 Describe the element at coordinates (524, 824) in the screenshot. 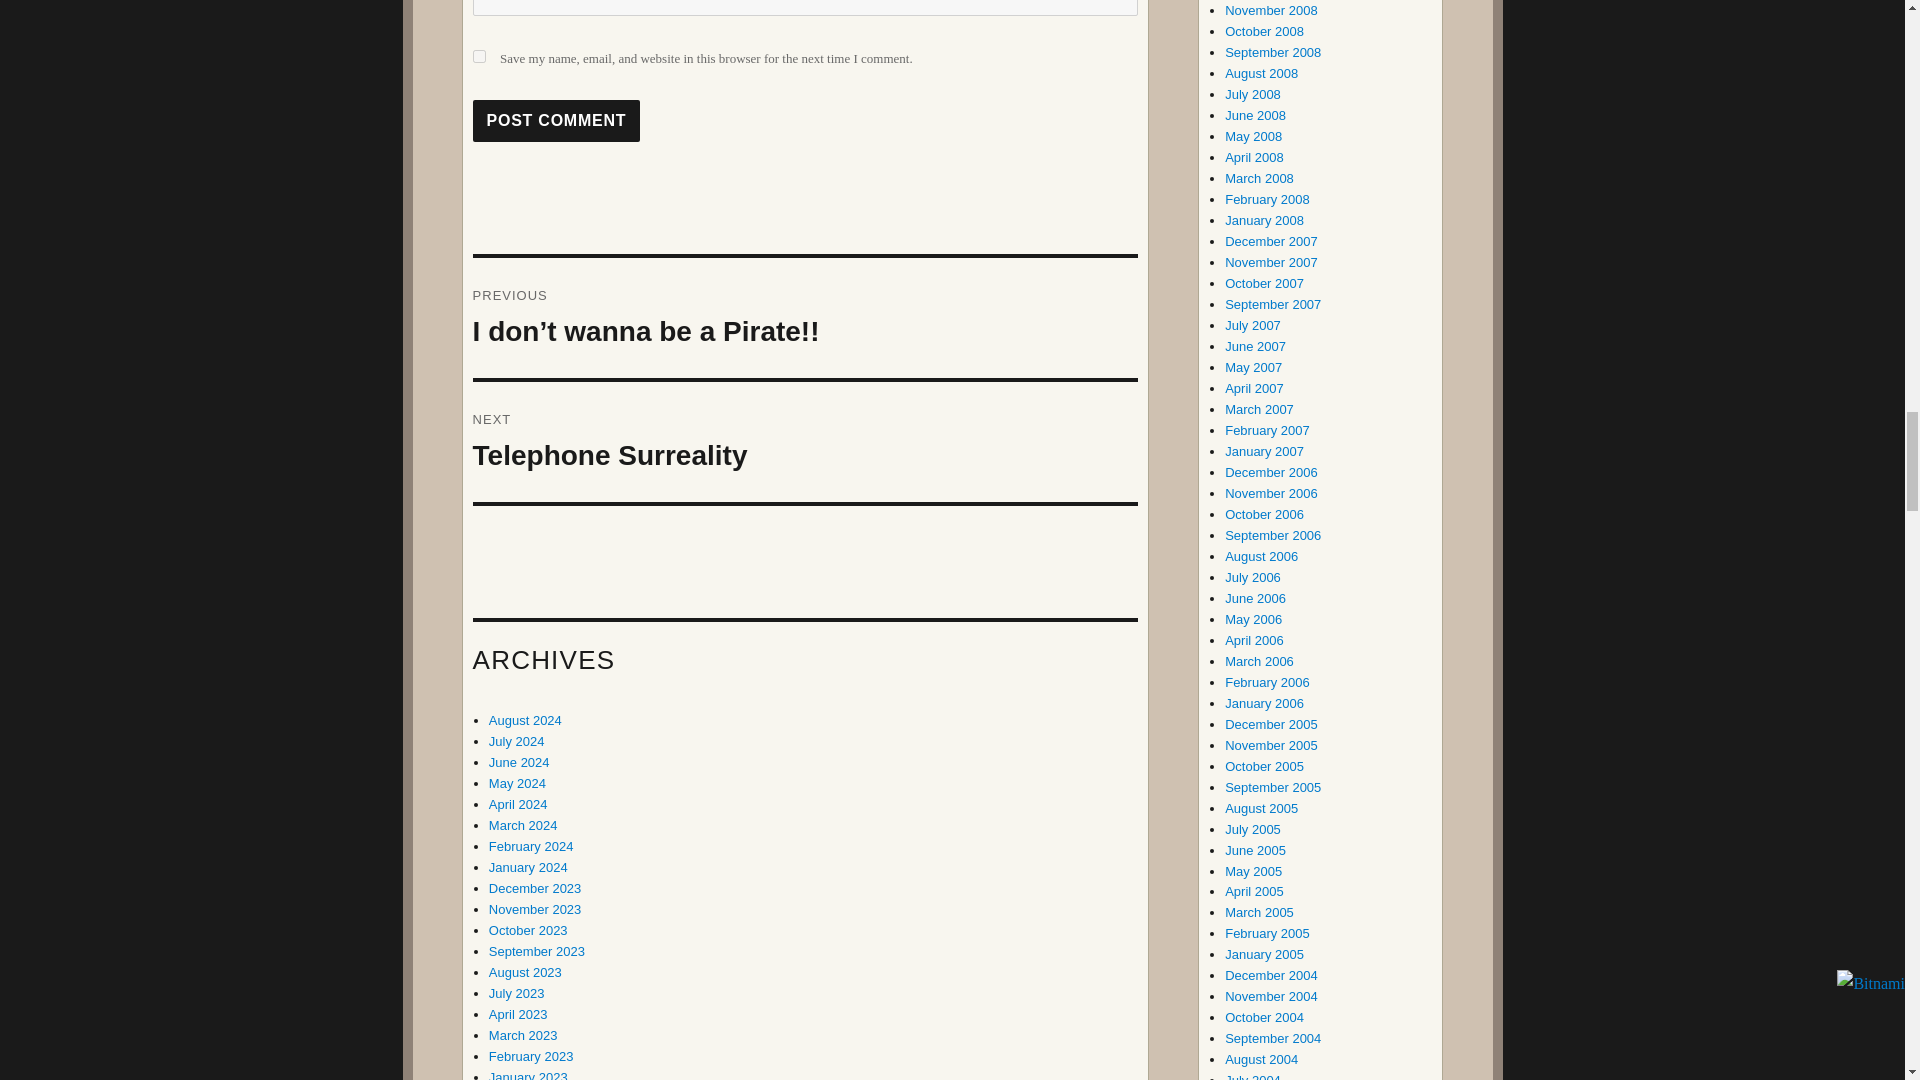

I see `March 2024` at that location.